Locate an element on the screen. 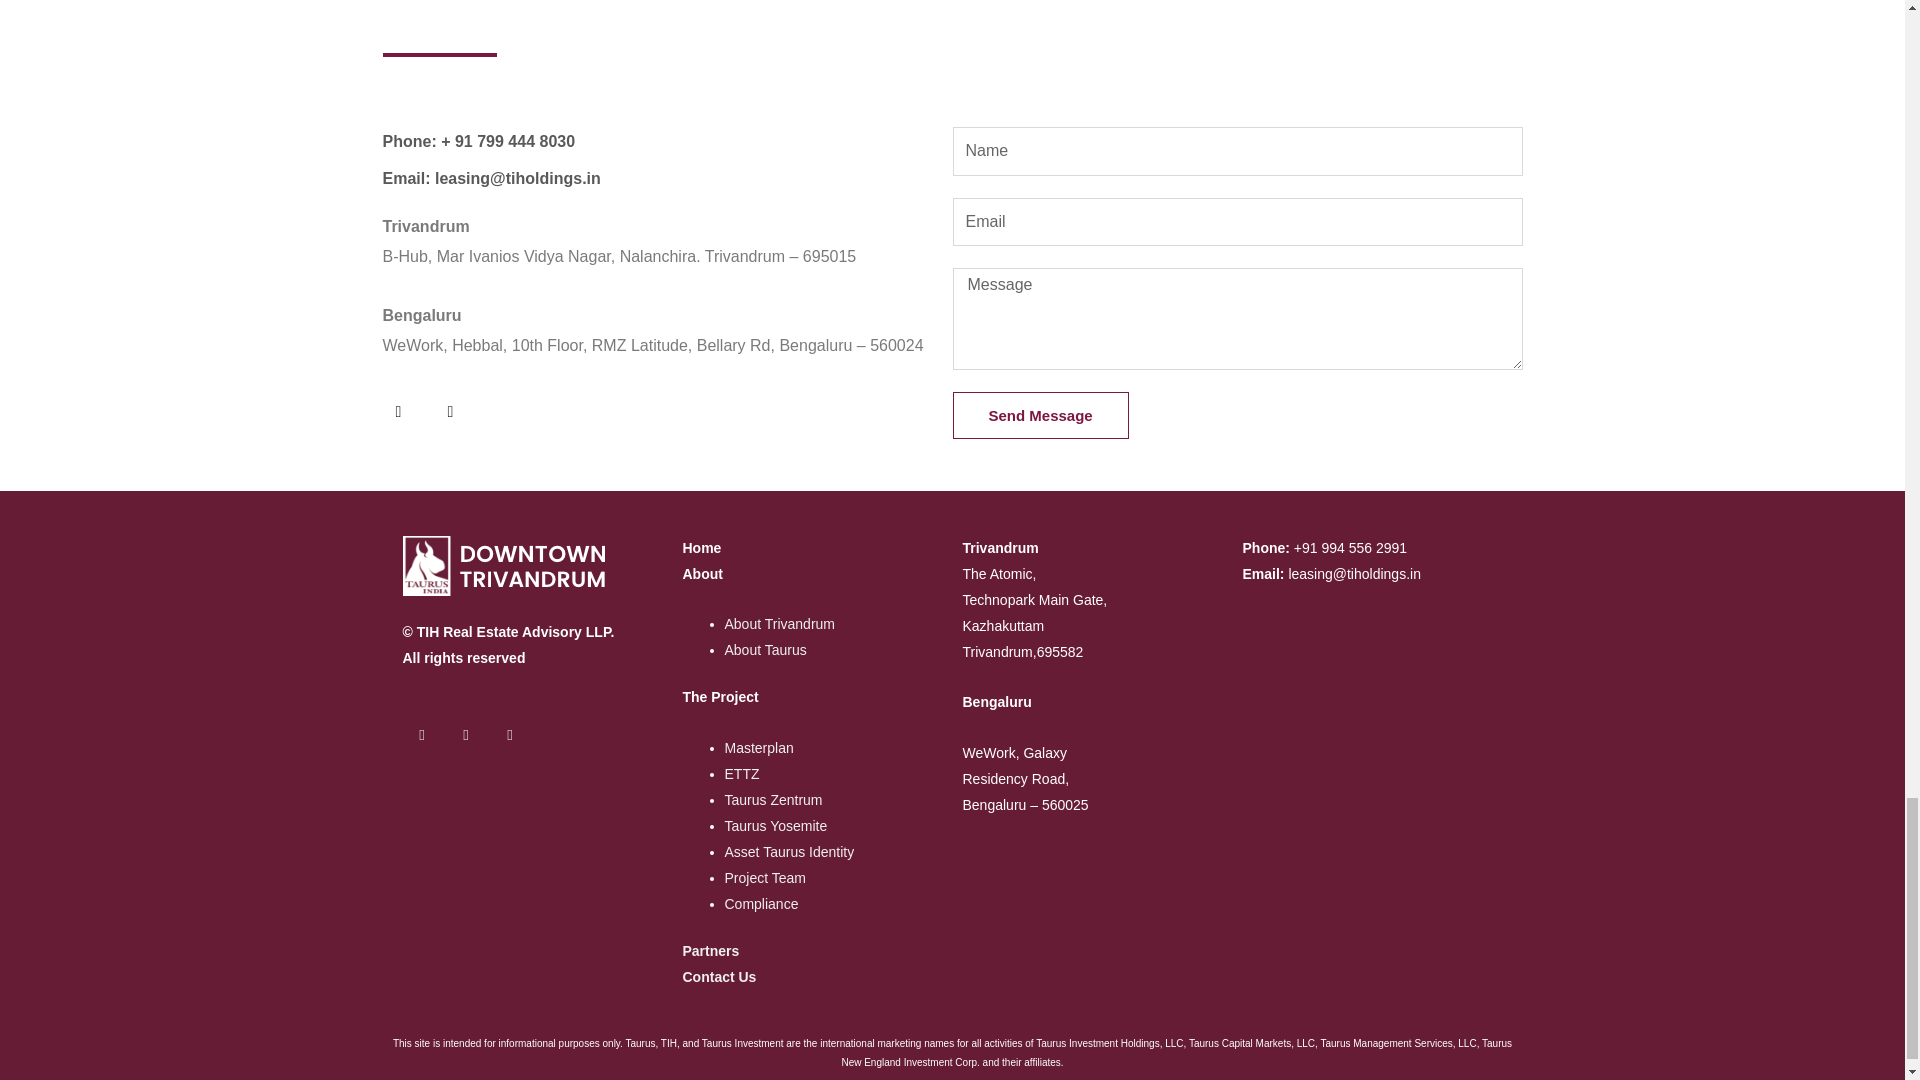 Image resolution: width=1920 pixels, height=1080 pixels. Taurus Zentrum is located at coordinates (772, 799).